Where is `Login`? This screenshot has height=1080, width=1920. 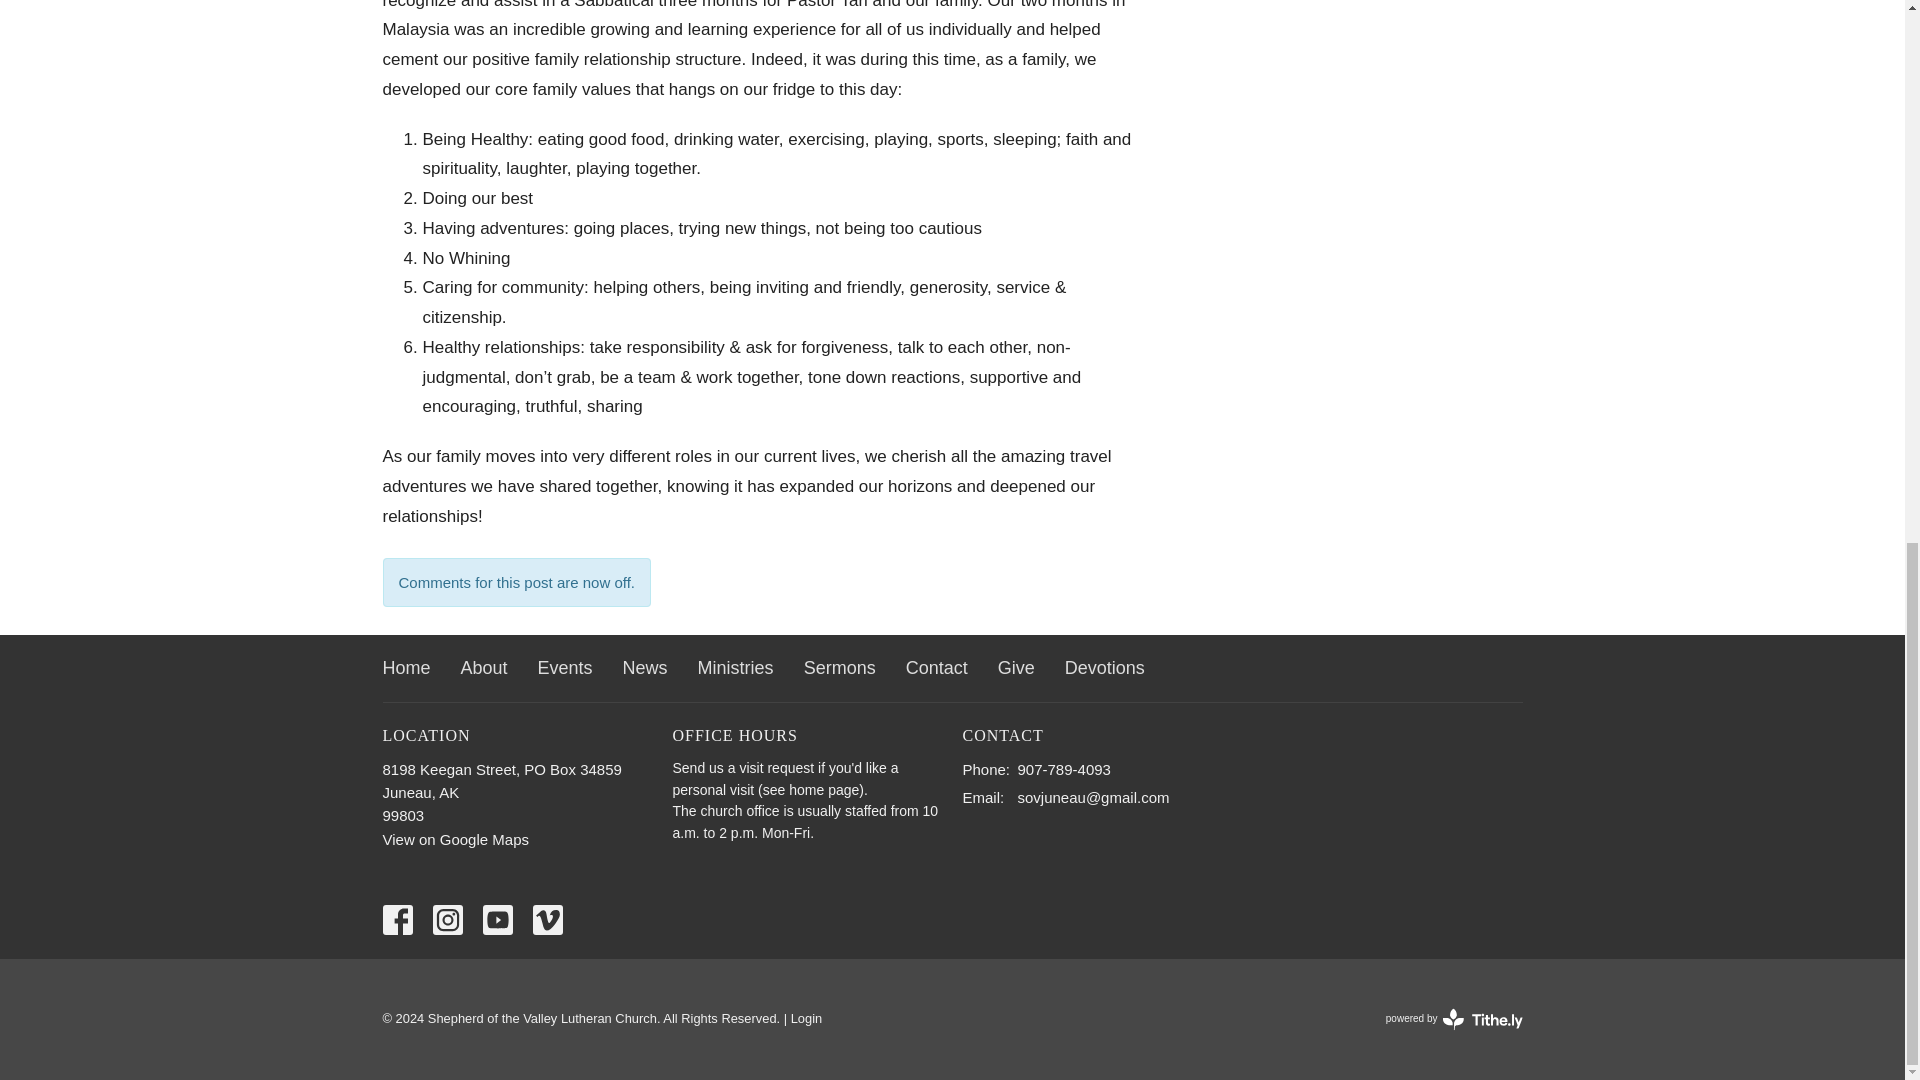
Login is located at coordinates (807, 1018).